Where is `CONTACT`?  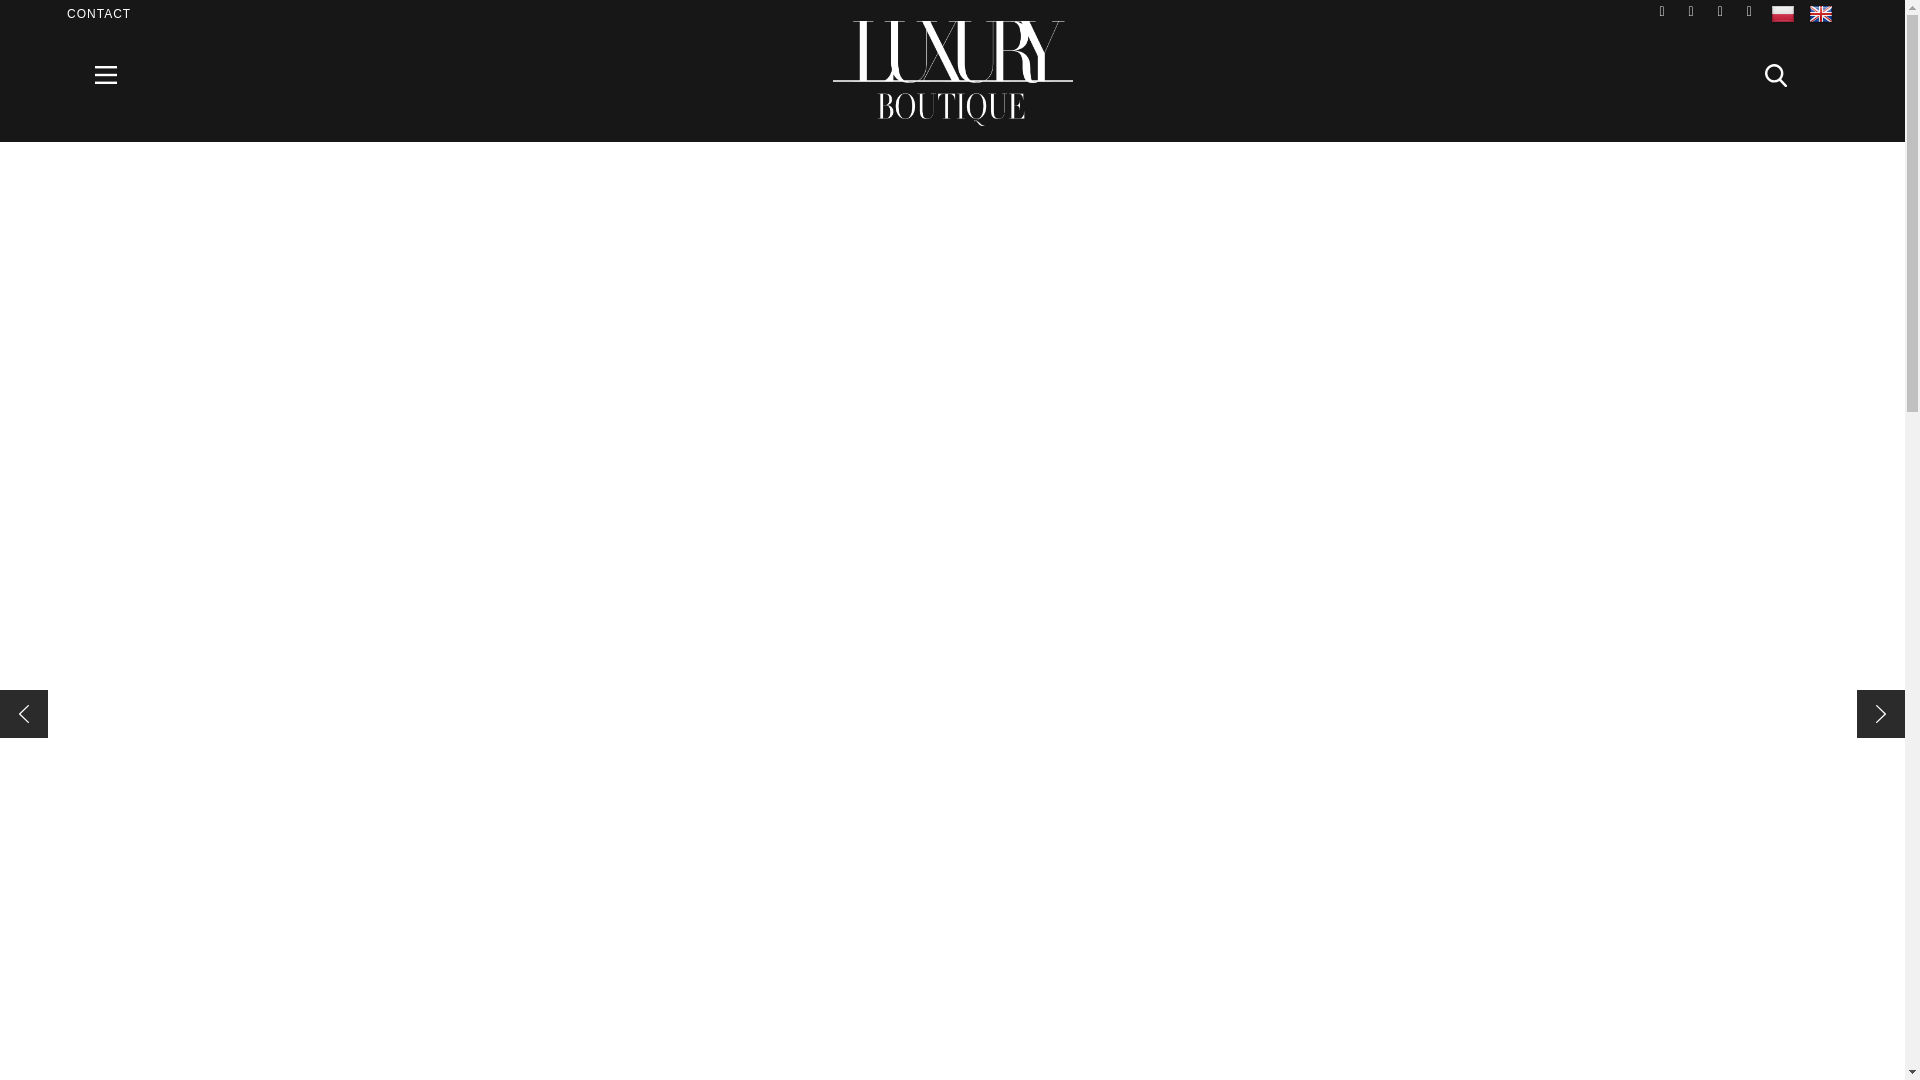 CONTACT is located at coordinates (98, 13).